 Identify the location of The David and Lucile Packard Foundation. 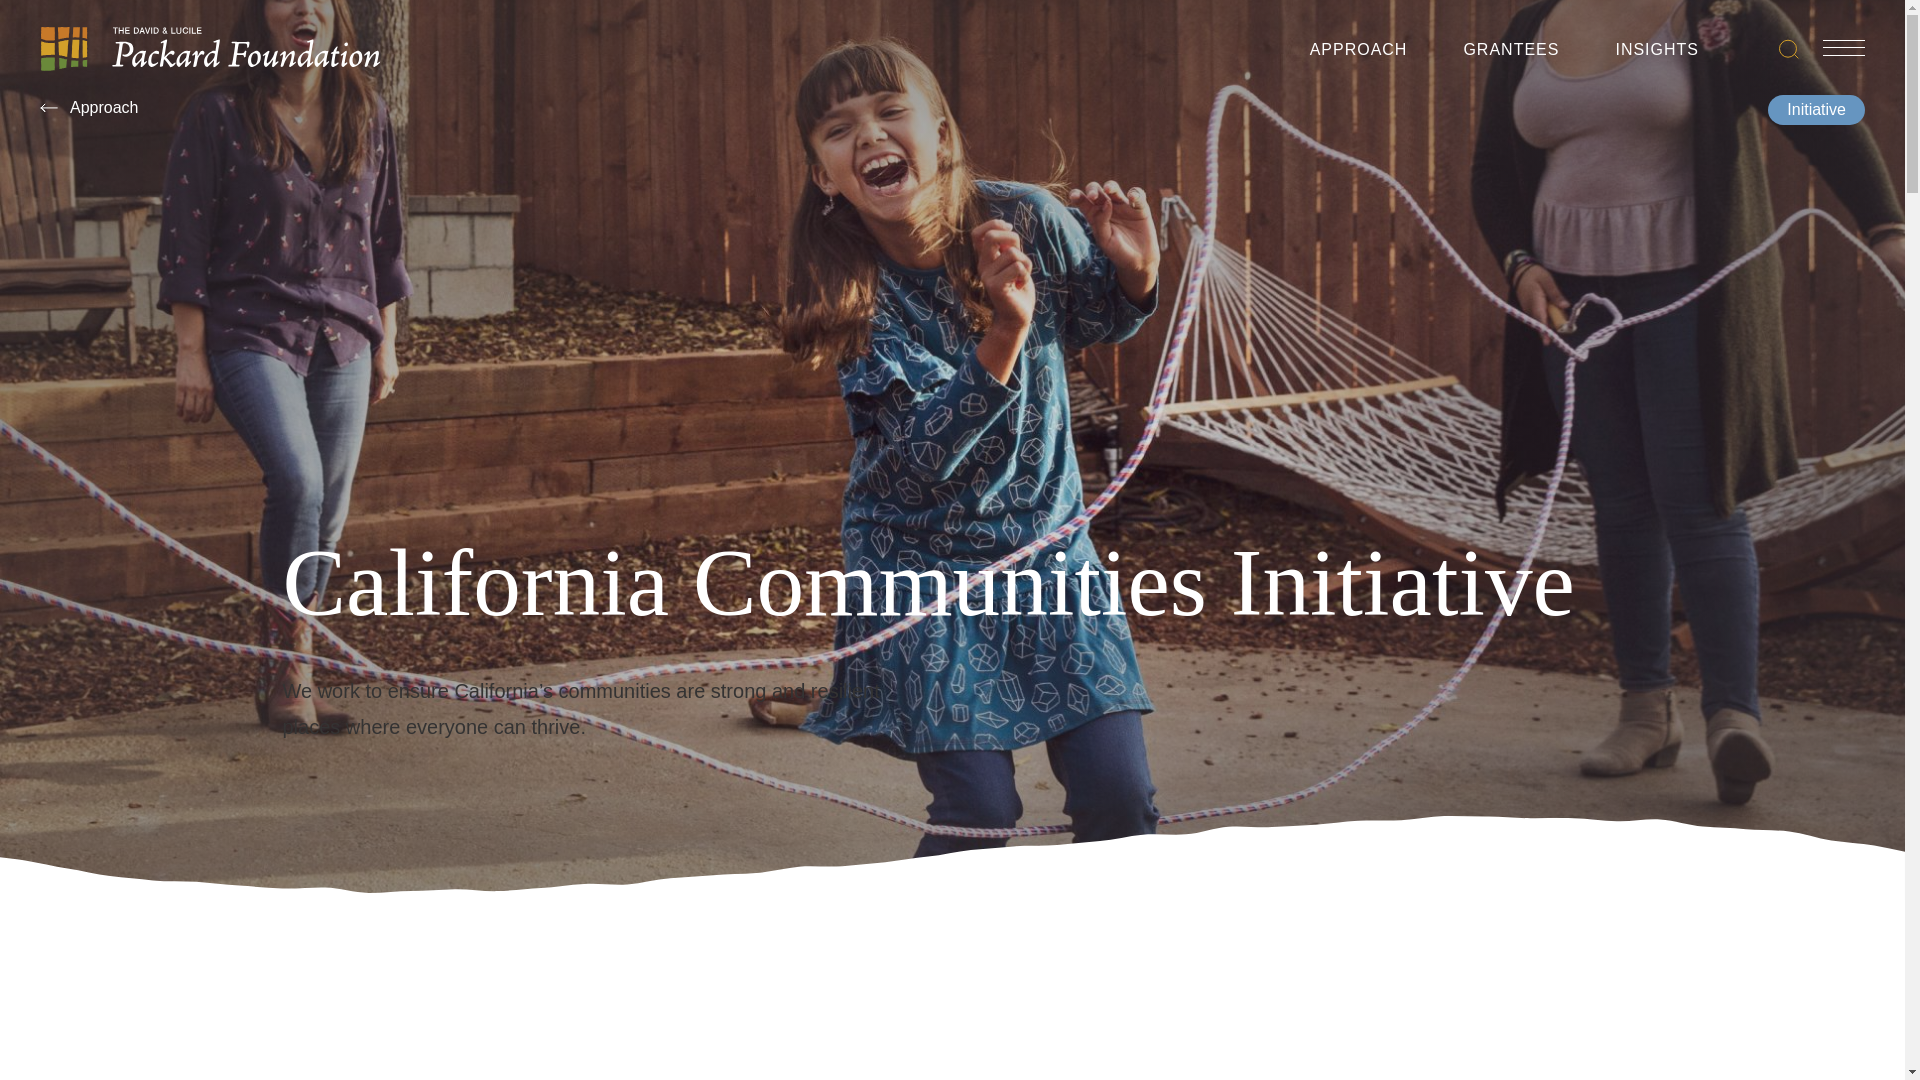
(210, 48).